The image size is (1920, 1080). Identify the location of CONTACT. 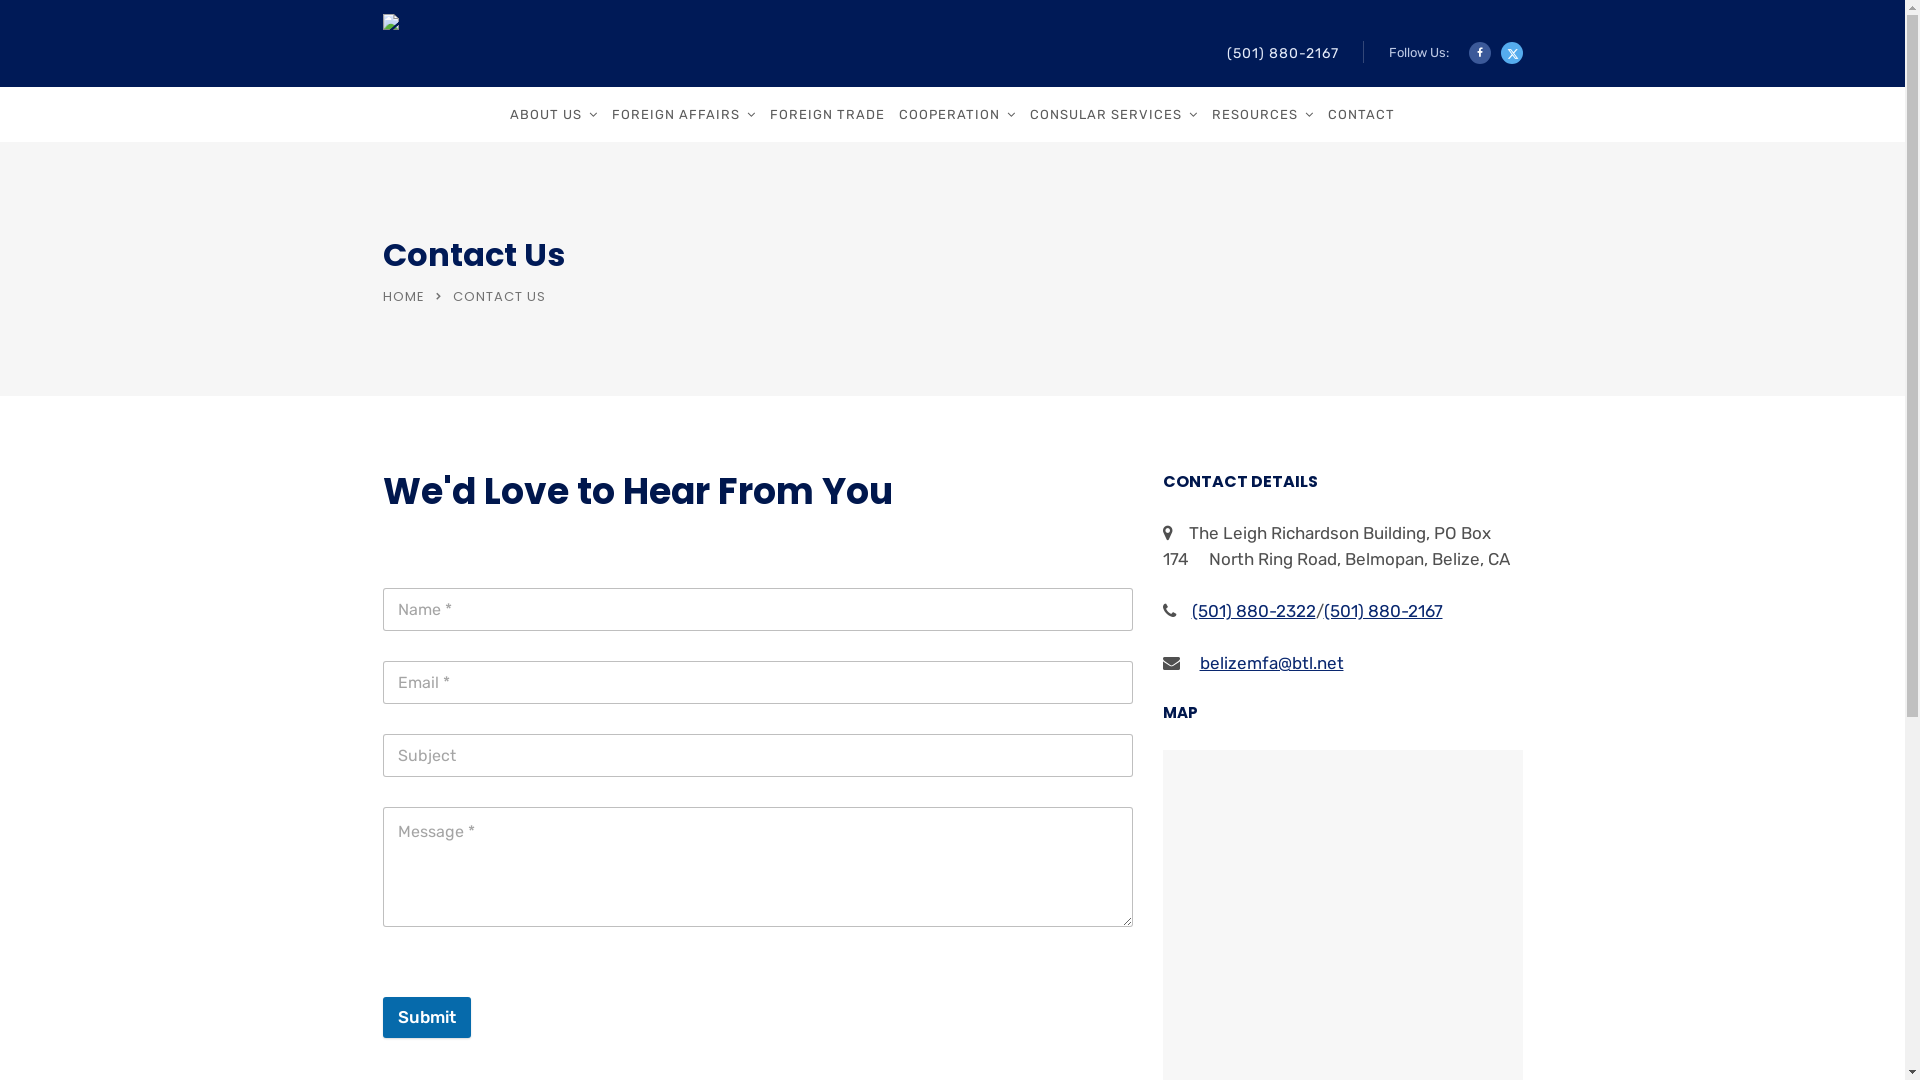
(1362, 114).